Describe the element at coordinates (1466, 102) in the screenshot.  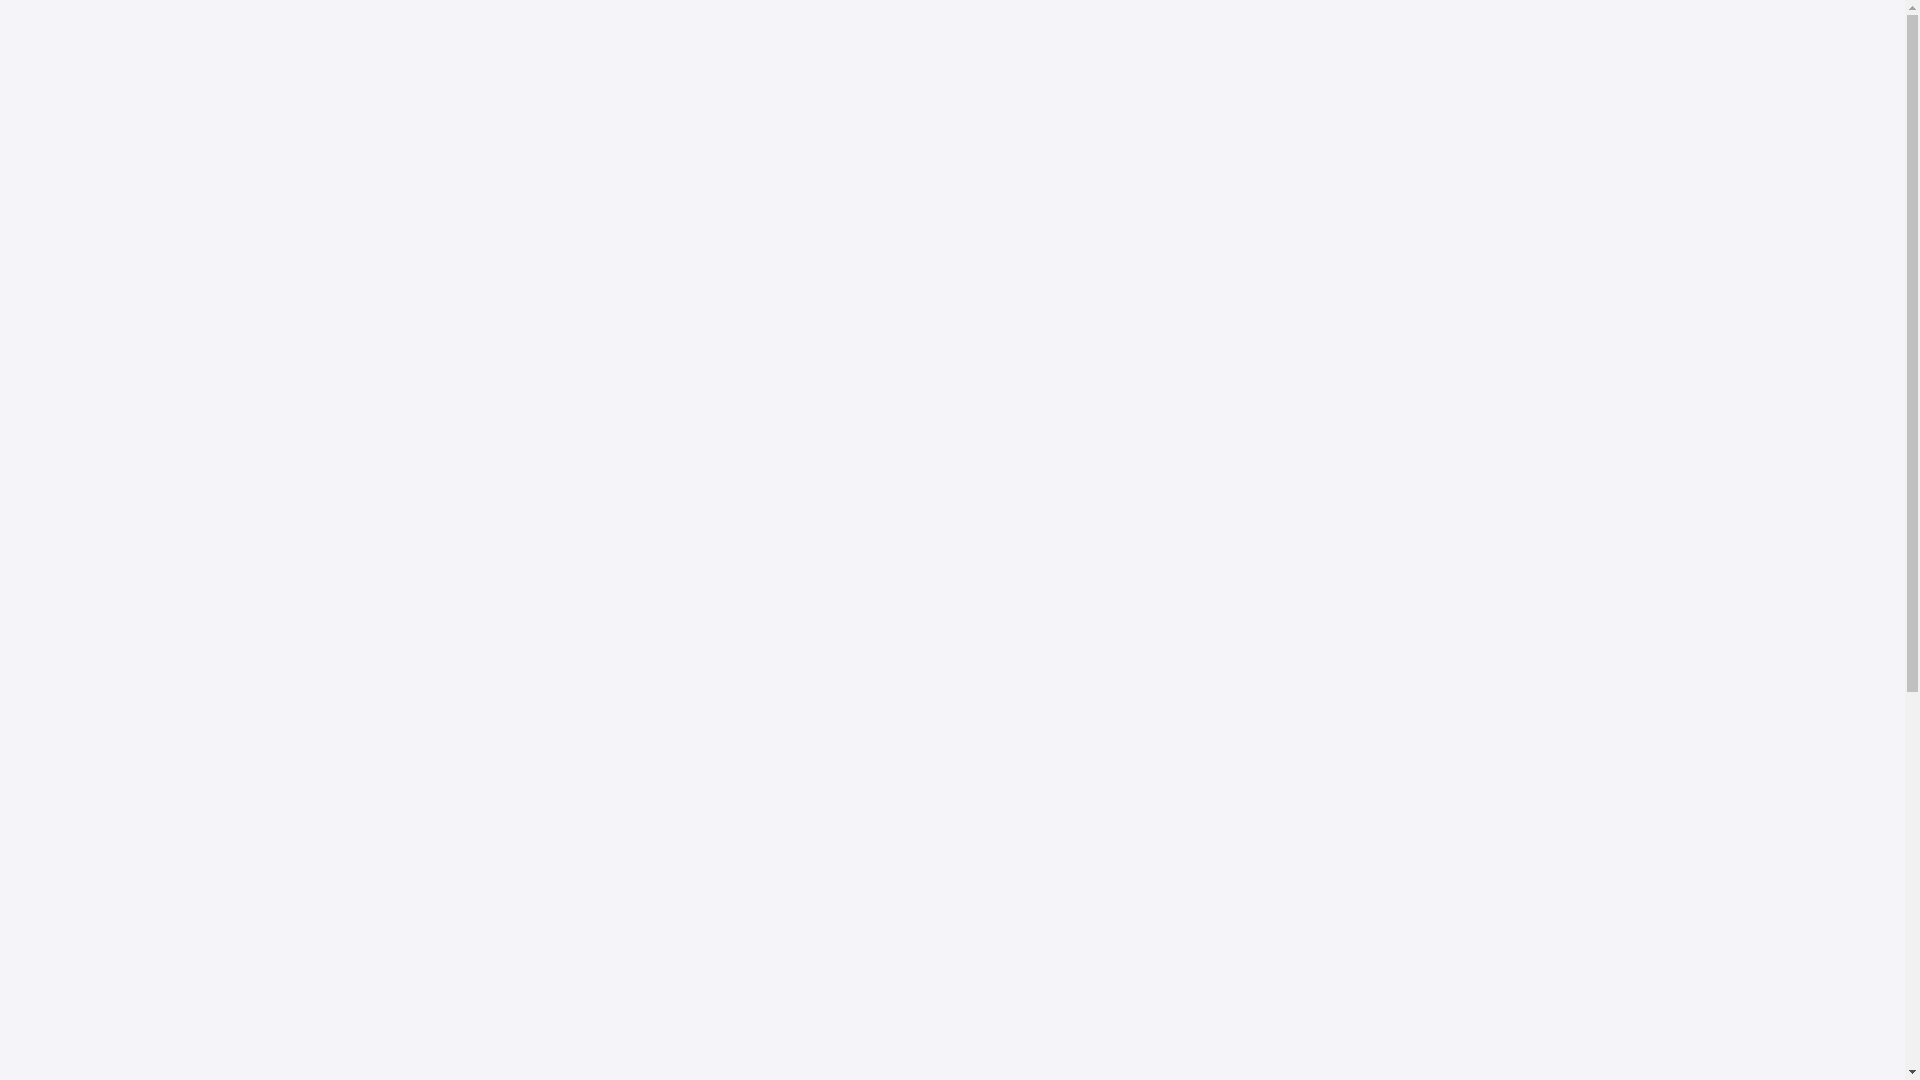
I see `Contact` at that location.